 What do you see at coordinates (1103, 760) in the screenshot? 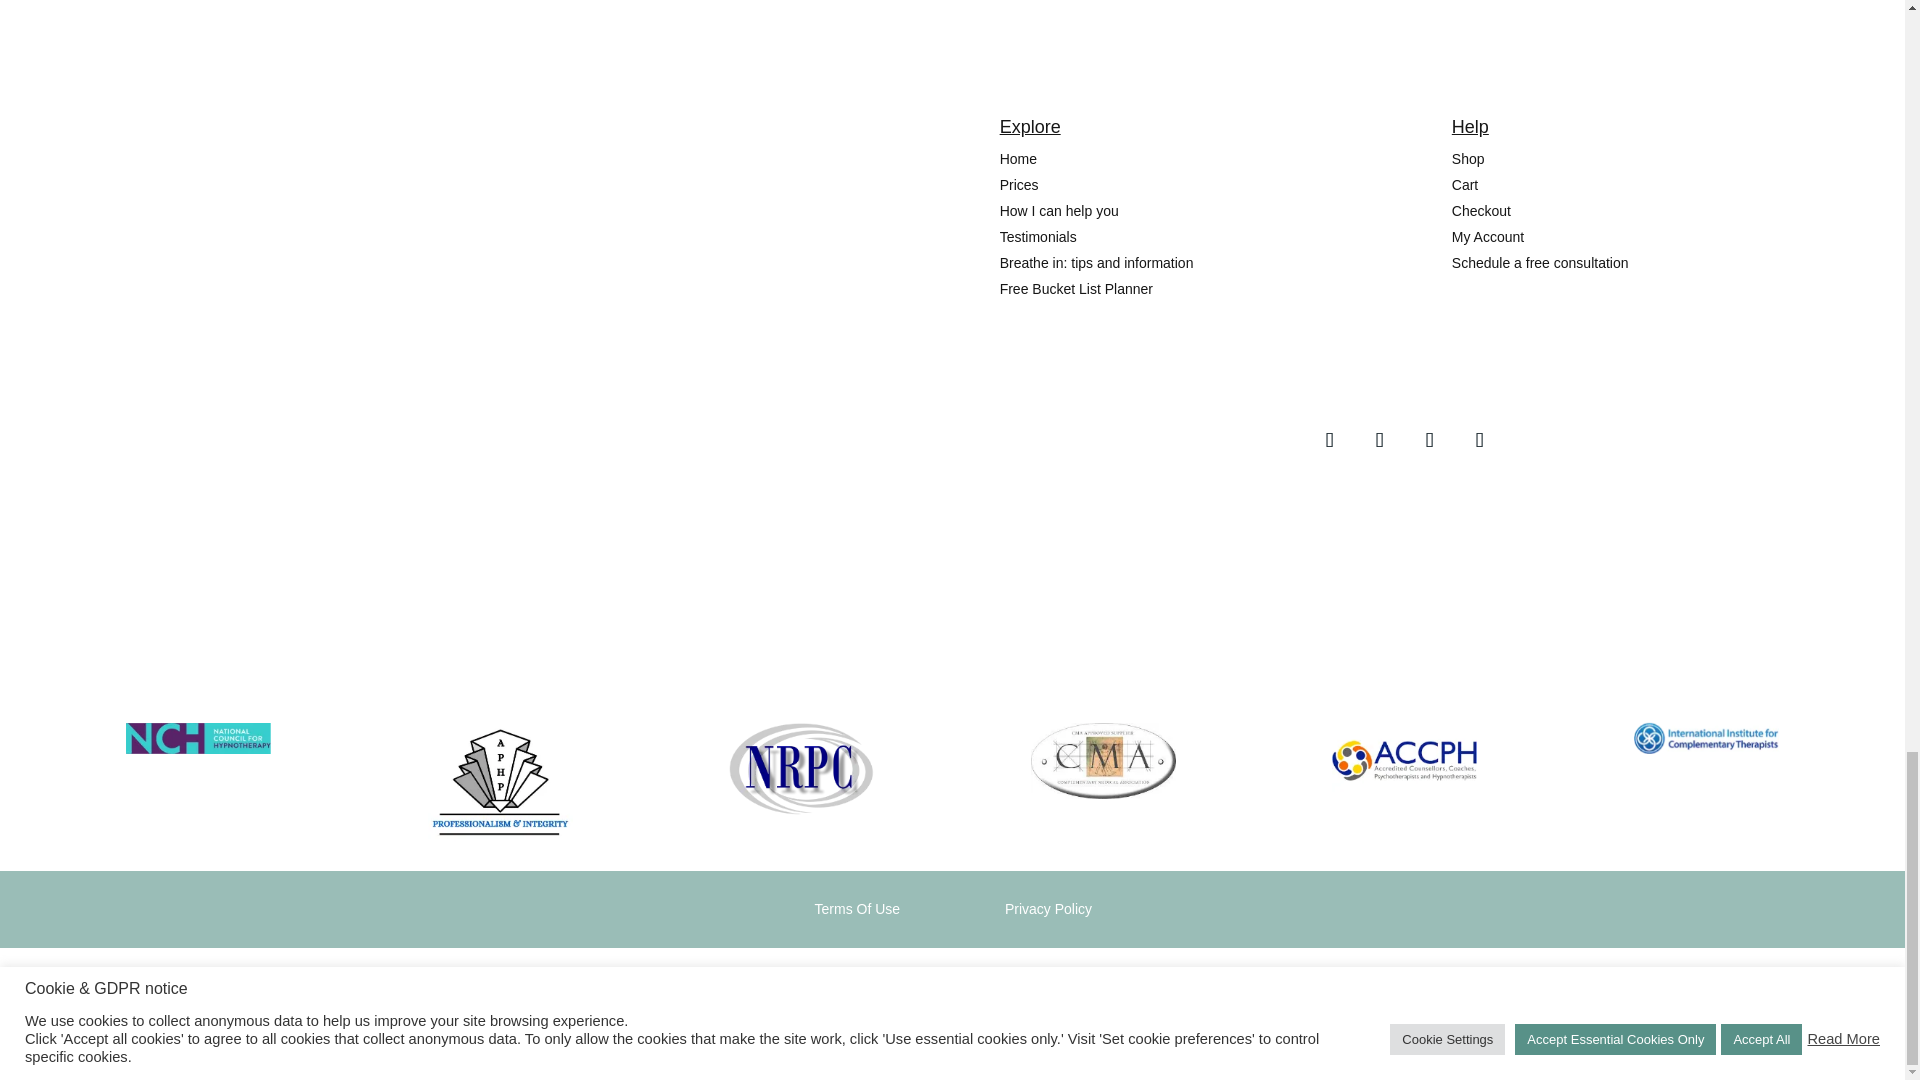
I see `Time To Breathe - CMA Logo` at bounding box center [1103, 760].